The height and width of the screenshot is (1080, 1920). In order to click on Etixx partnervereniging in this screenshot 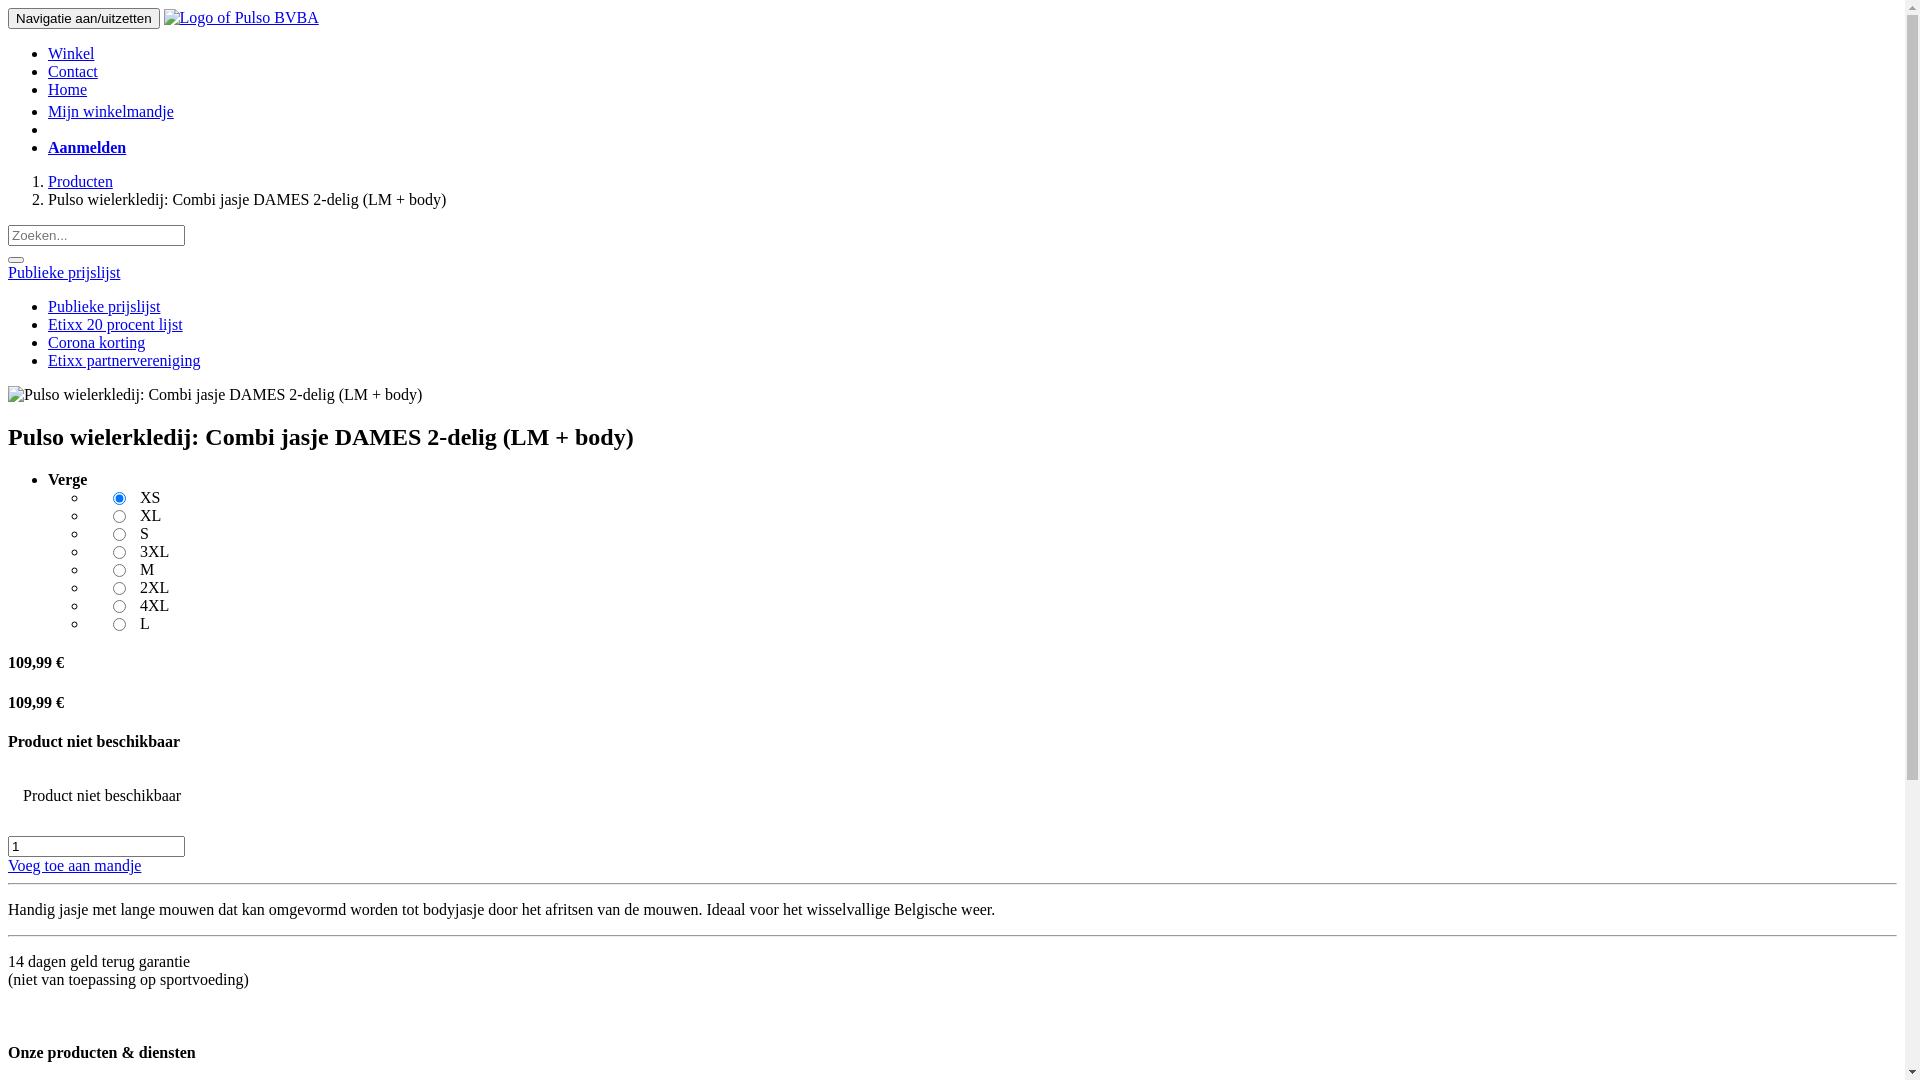, I will do `click(124, 360)`.